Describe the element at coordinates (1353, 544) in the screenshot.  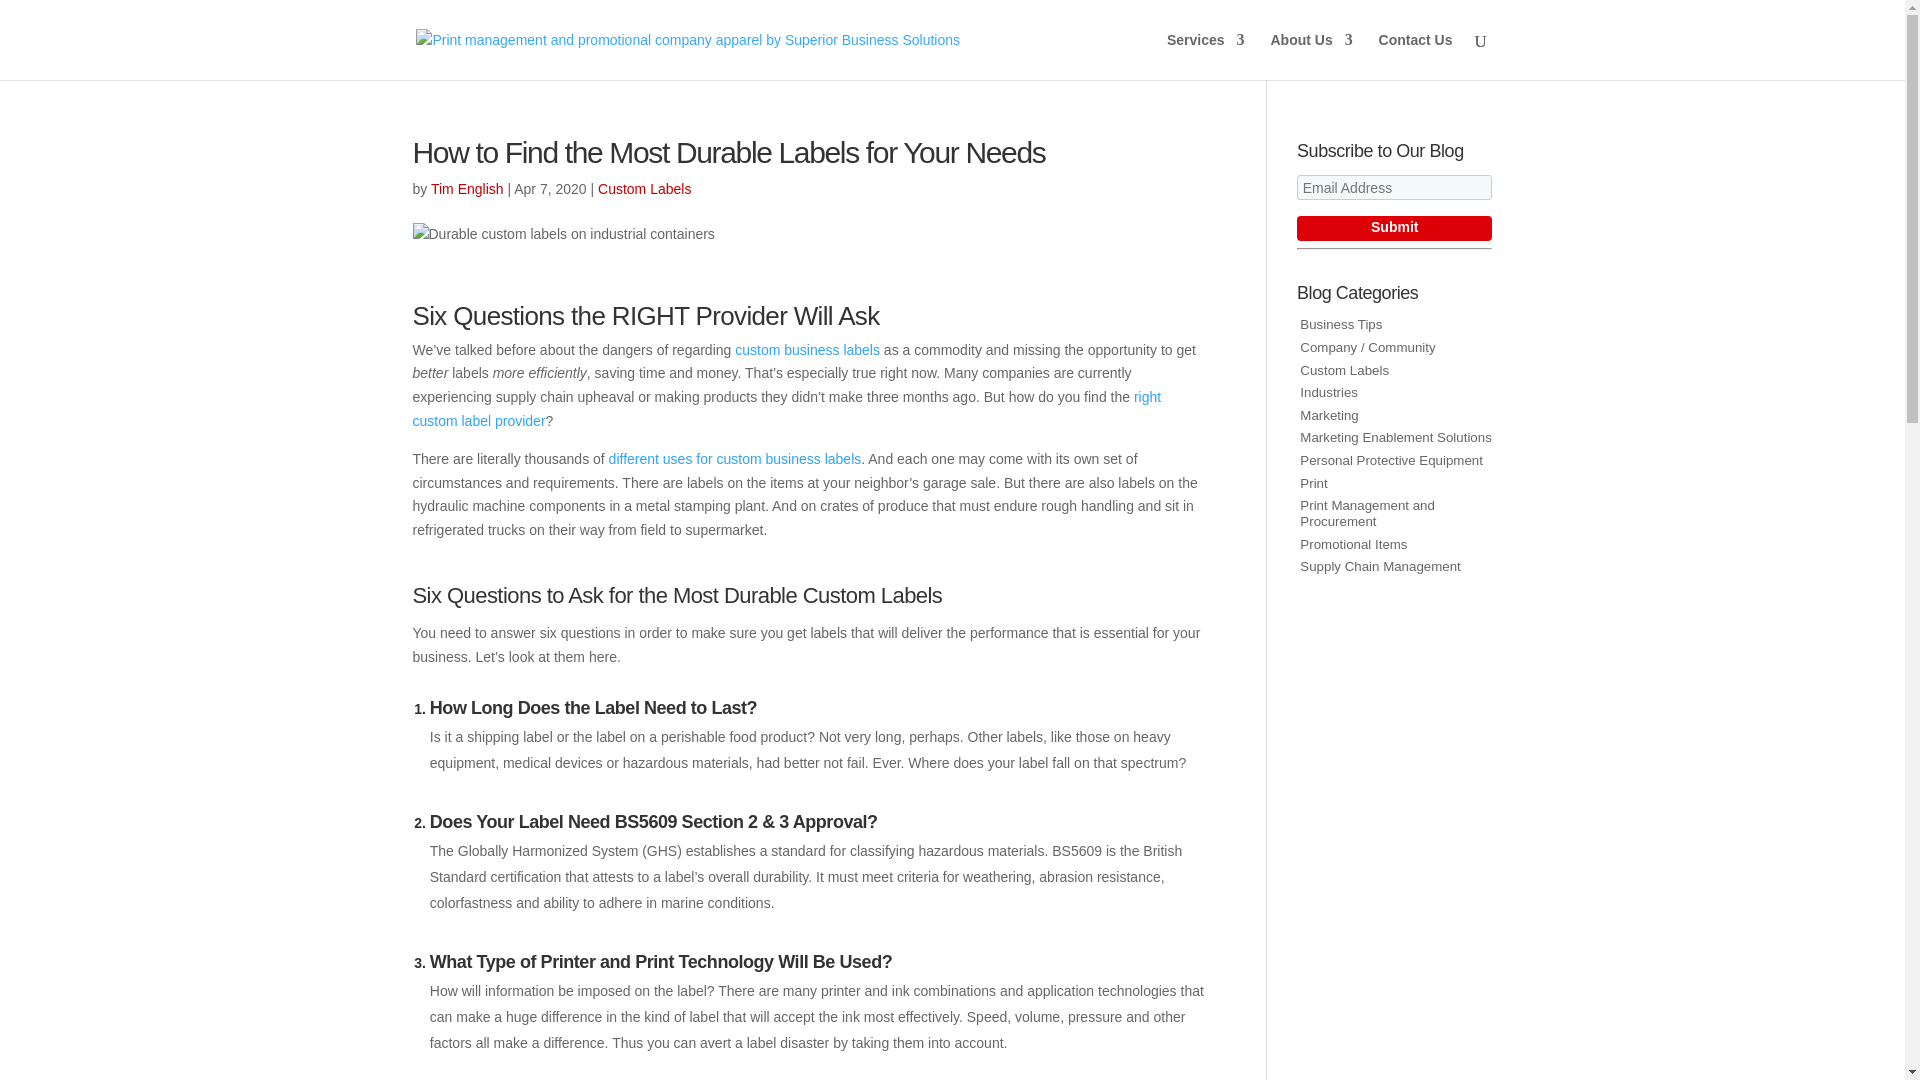
I see `Promotional Items` at that location.